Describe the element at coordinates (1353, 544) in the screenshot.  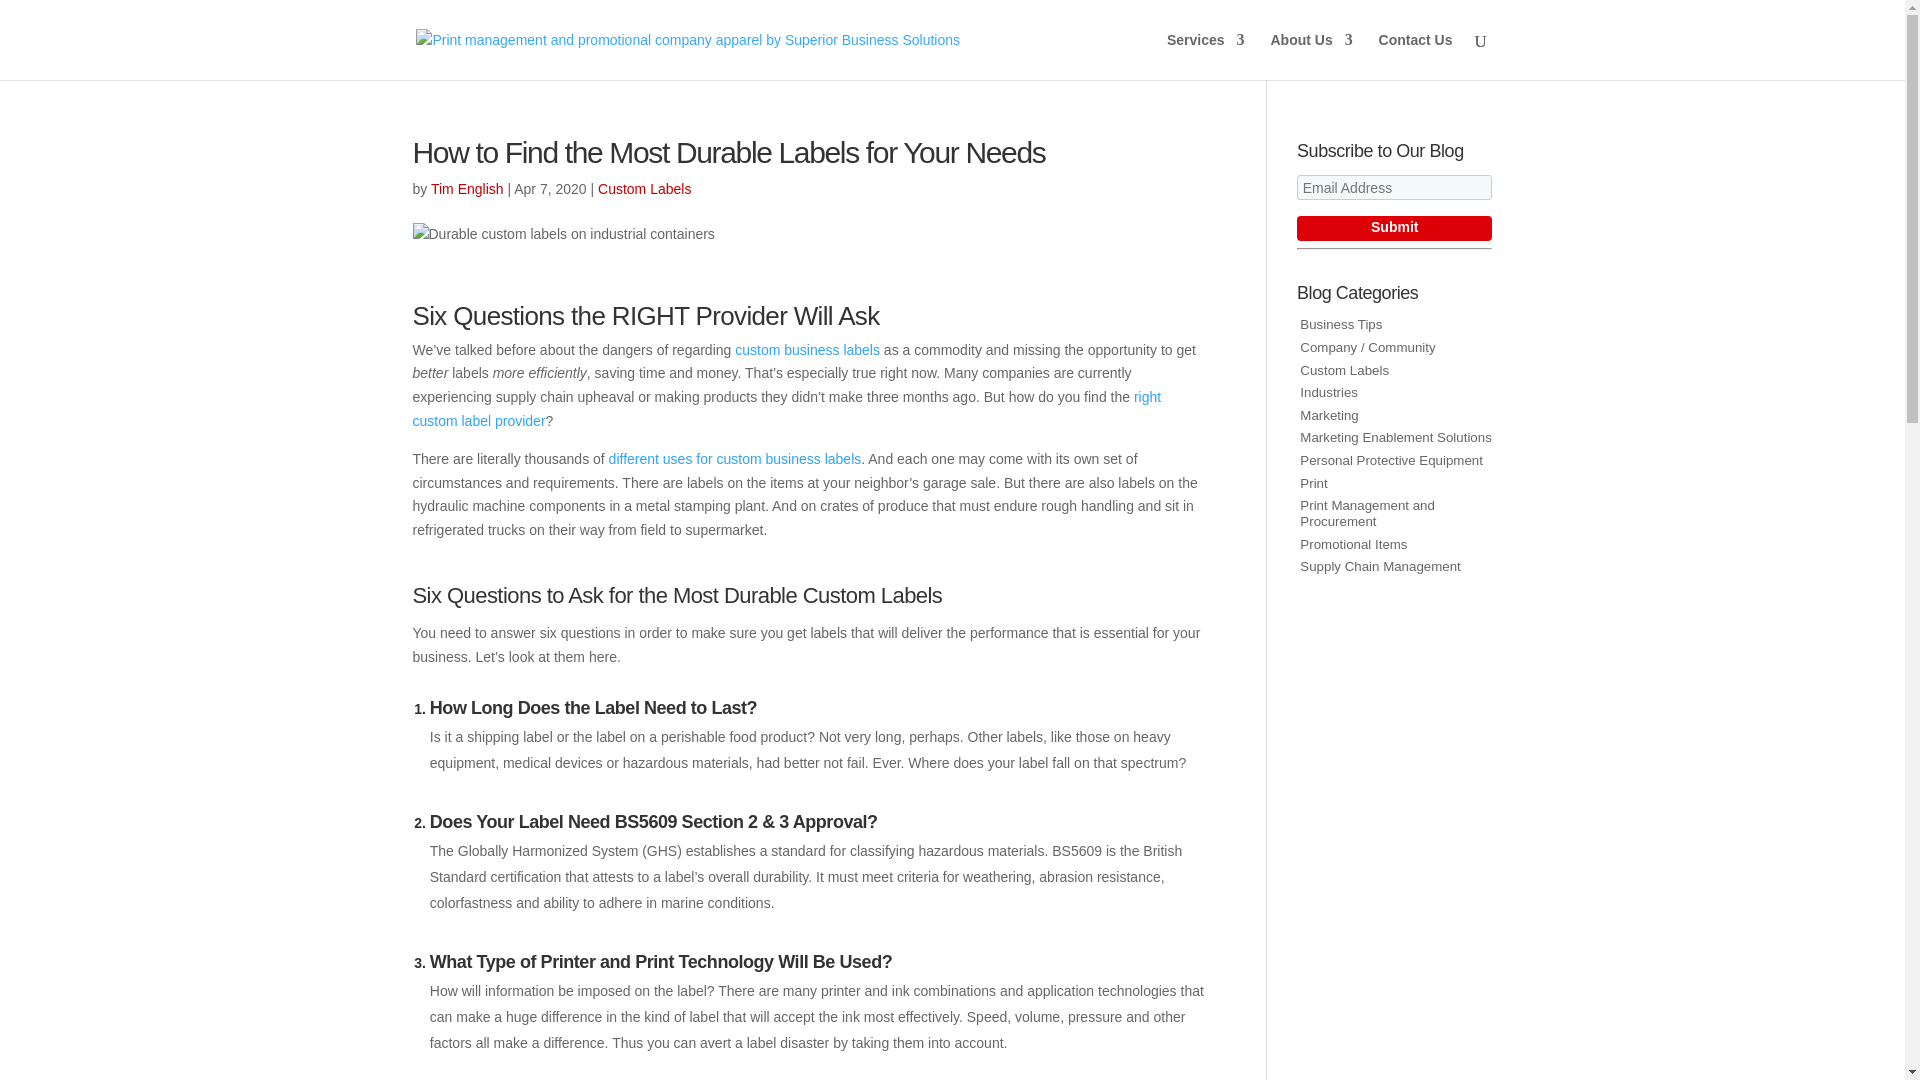
I see `Promotional Items` at that location.